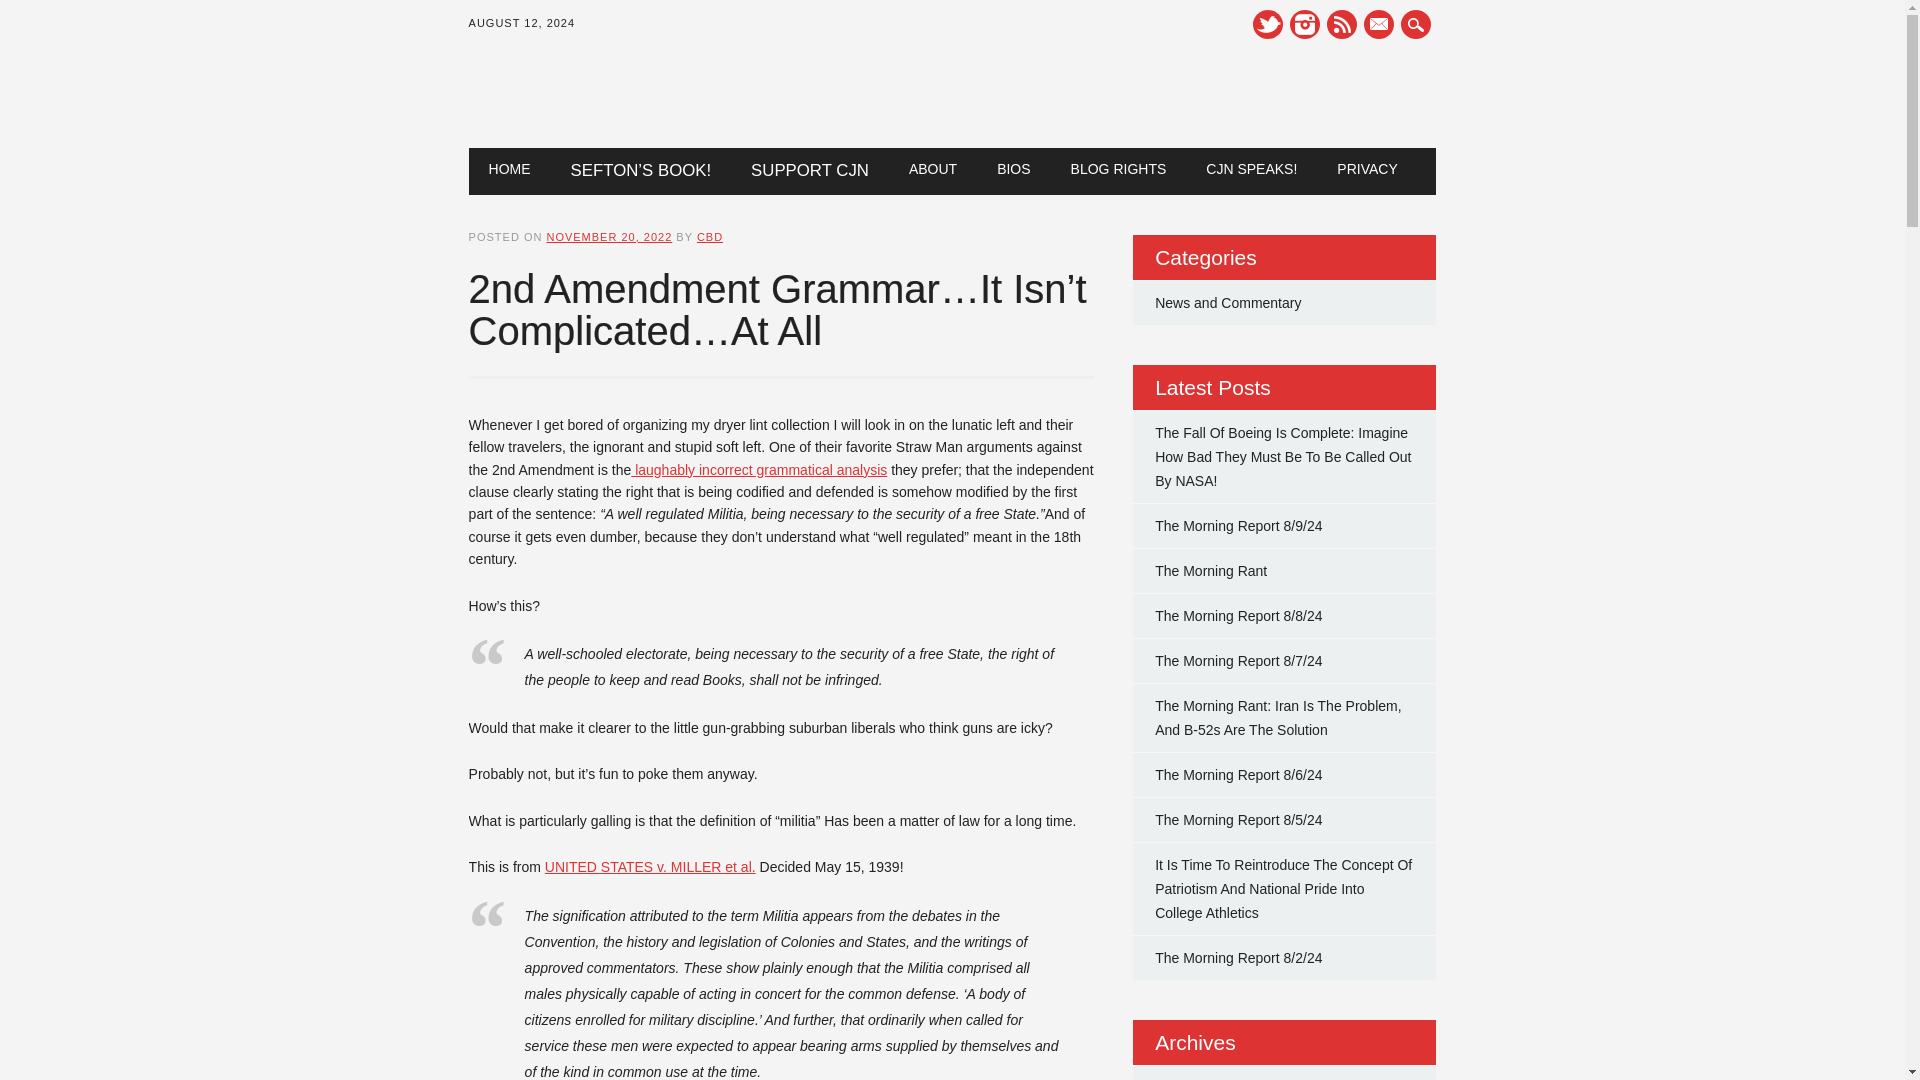 This screenshot has height=1080, width=1920. What do you see at coordinates (810, 171) in the screenshot?
I see `SUPPORT CJN` at bounding box center [810, 171].